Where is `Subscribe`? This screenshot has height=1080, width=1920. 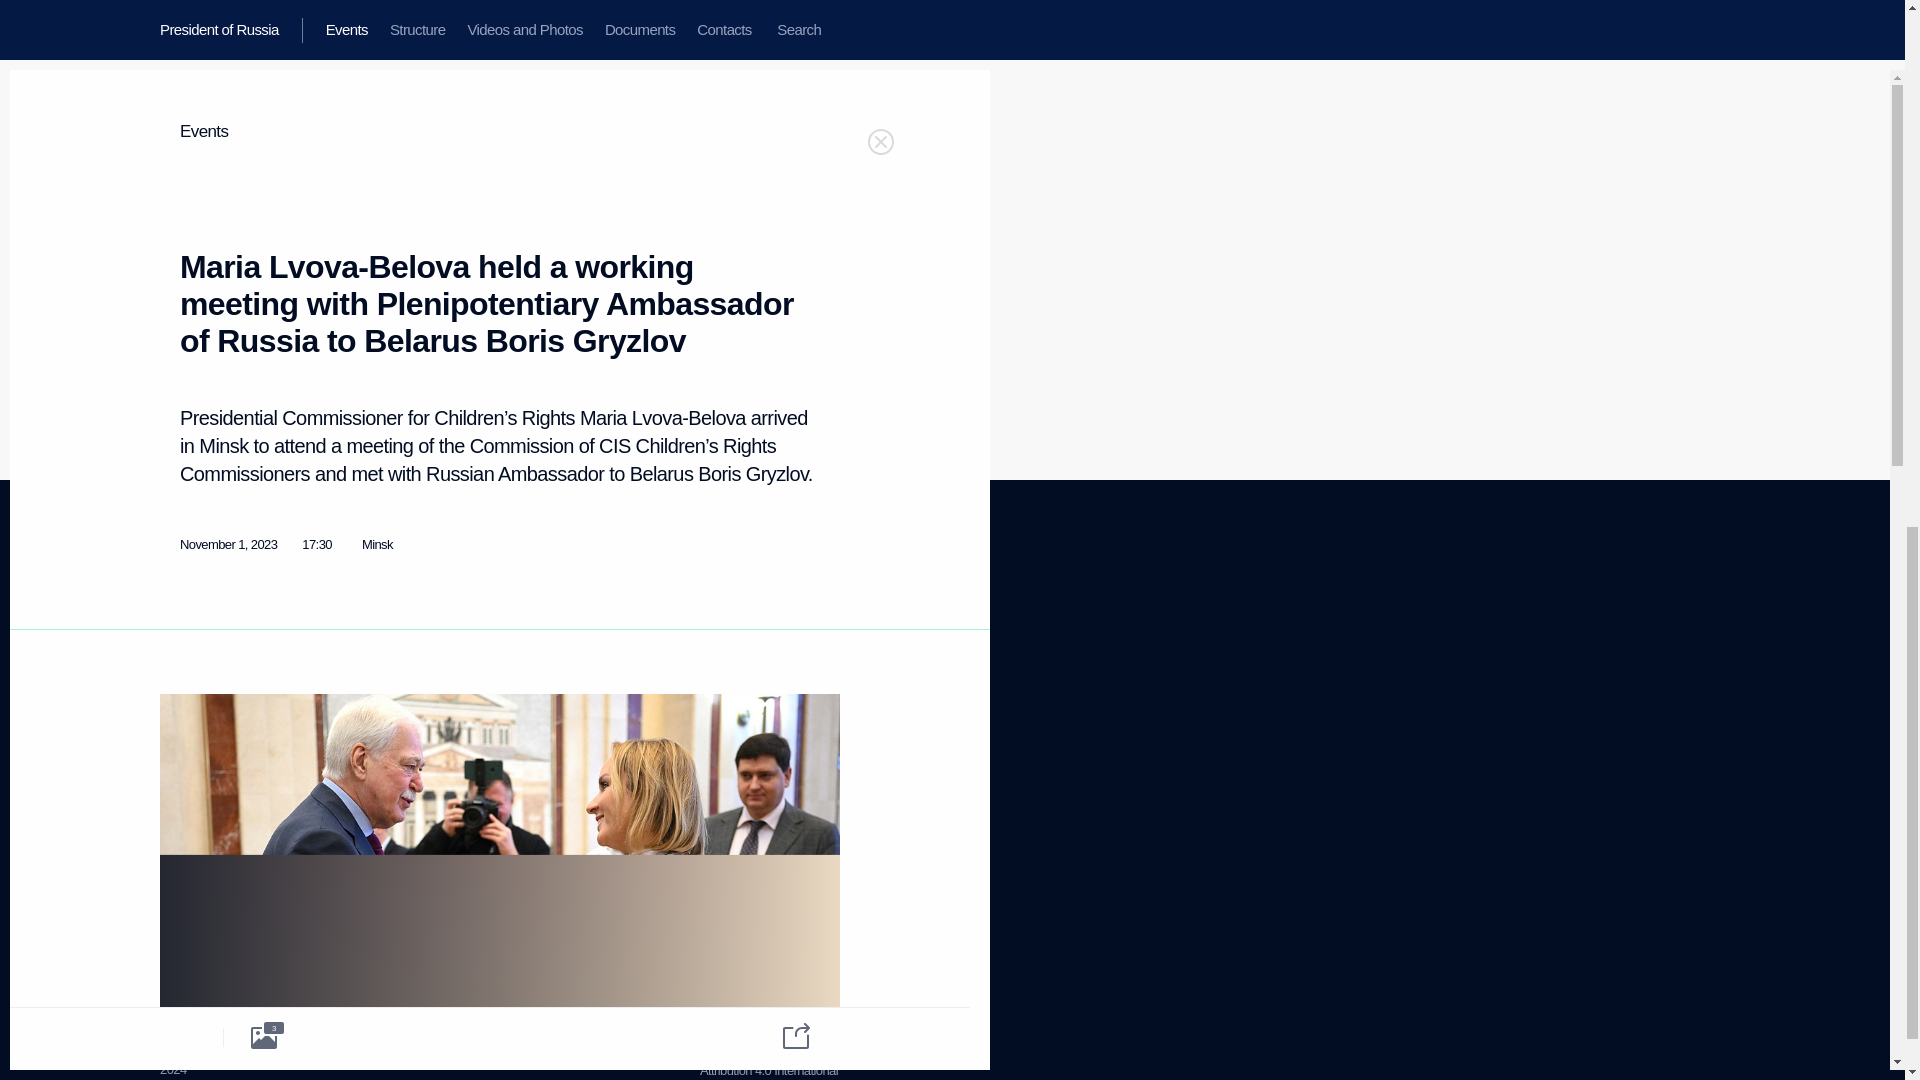 Subscribe is located at coordinates (185, 852).